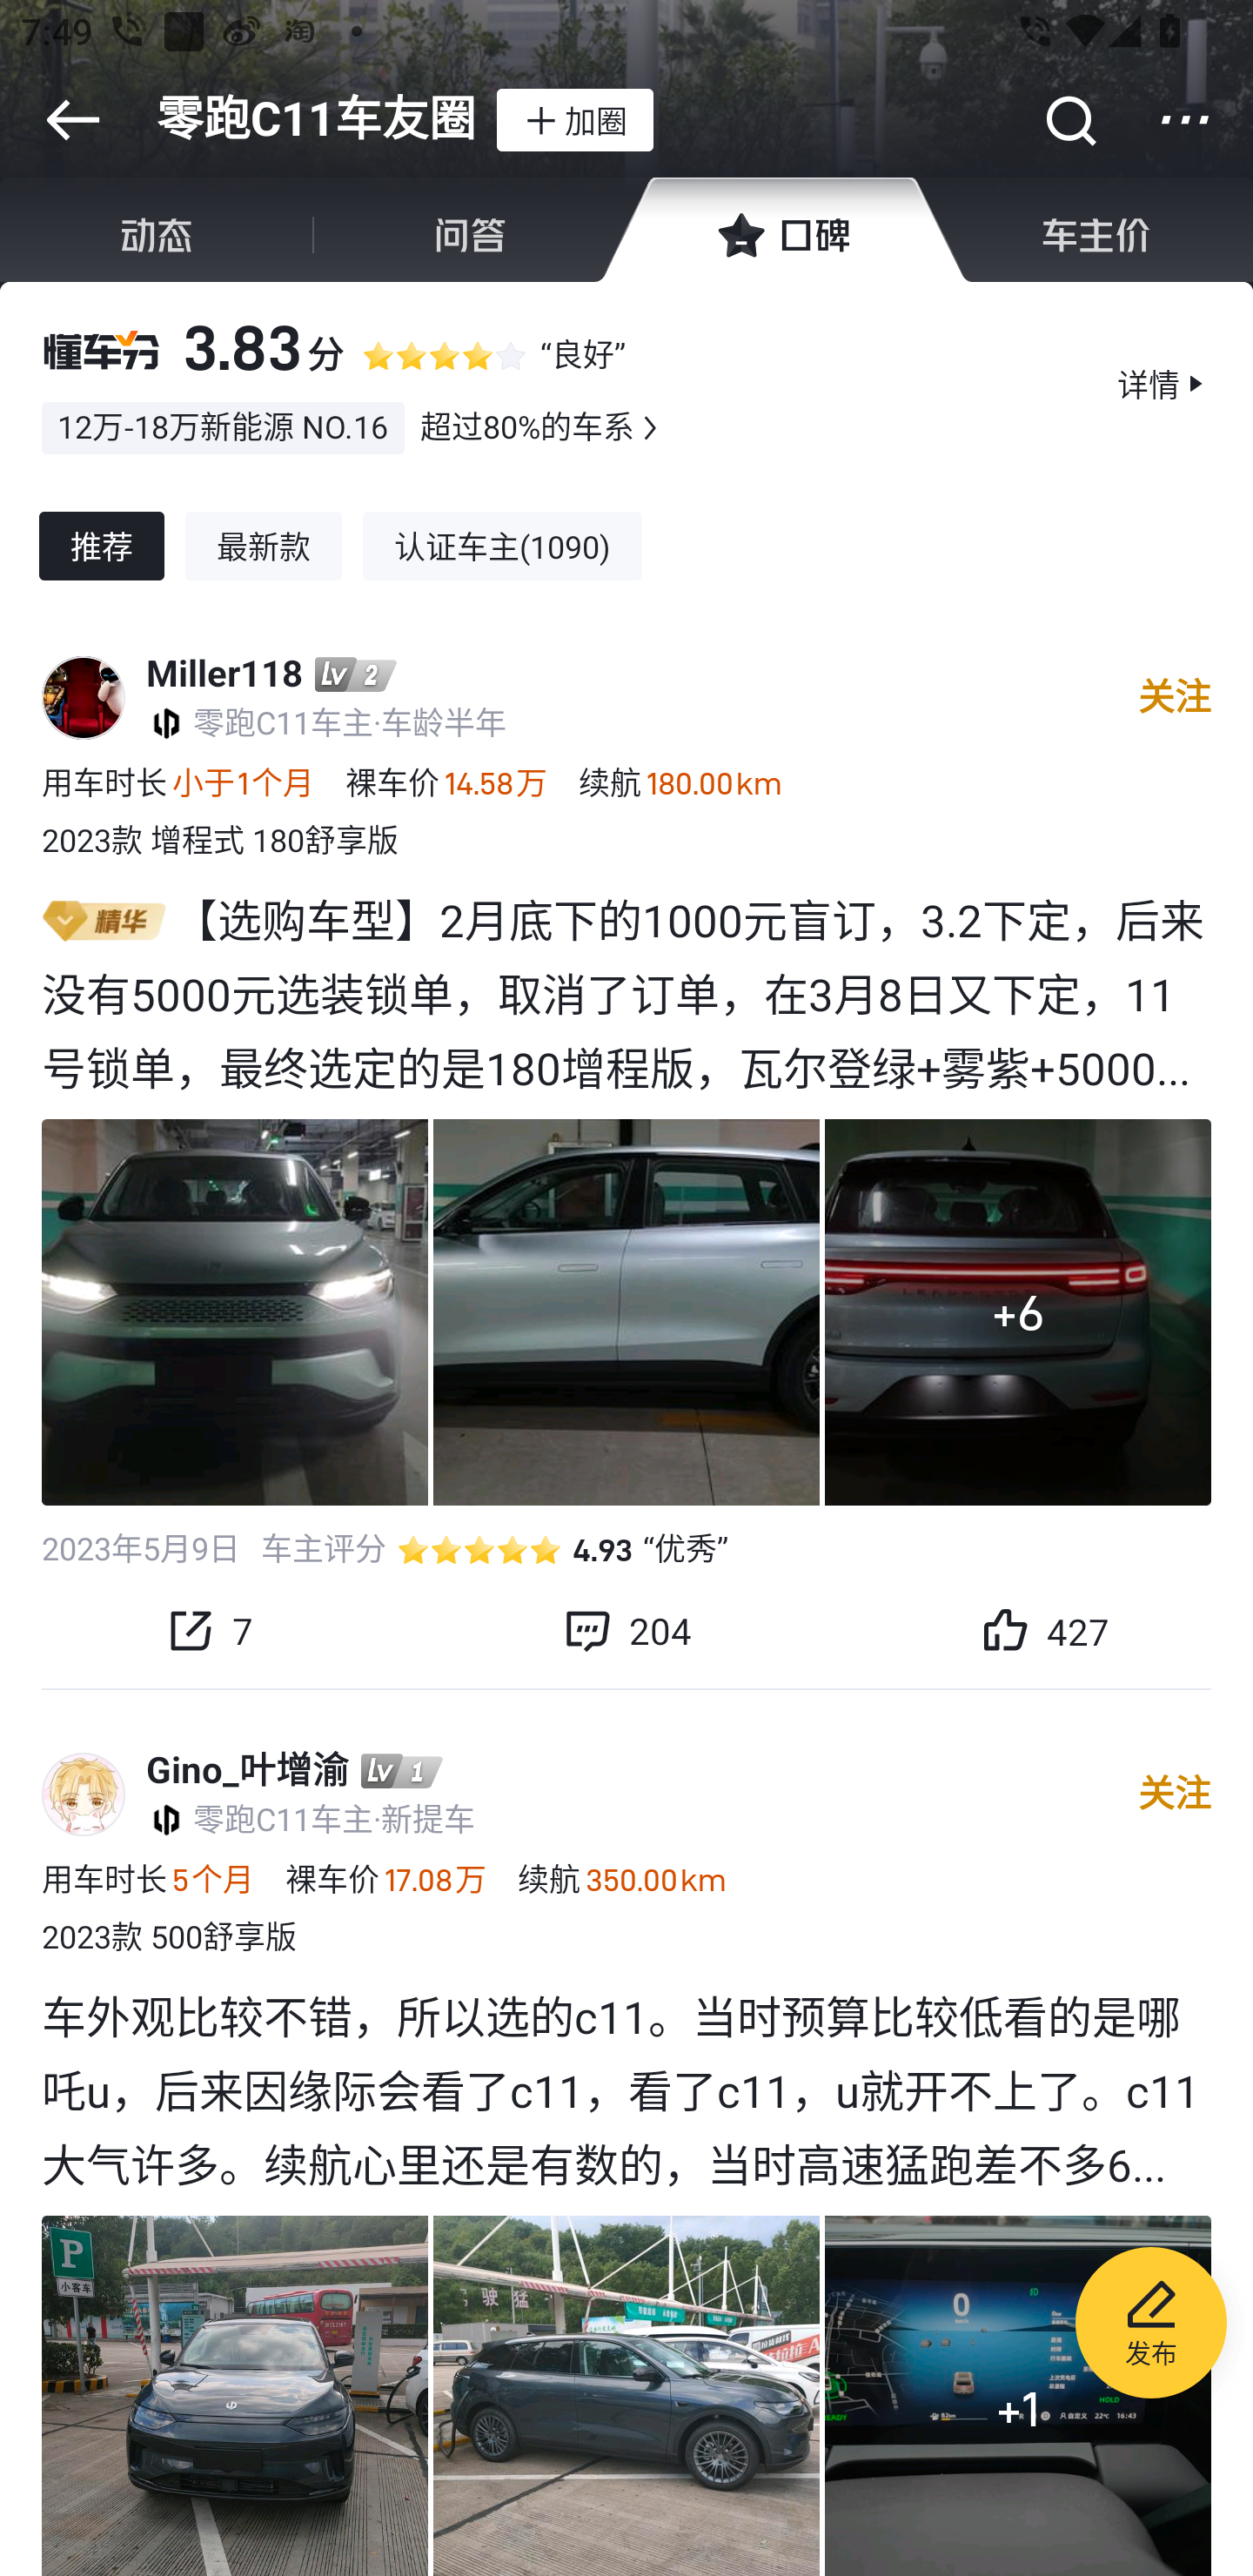 The width and height of the screenshot is (1253, 2576). What do you see at coordinates (72, 119) in the screenshot?
I see `` at bounding box center [72, 119].